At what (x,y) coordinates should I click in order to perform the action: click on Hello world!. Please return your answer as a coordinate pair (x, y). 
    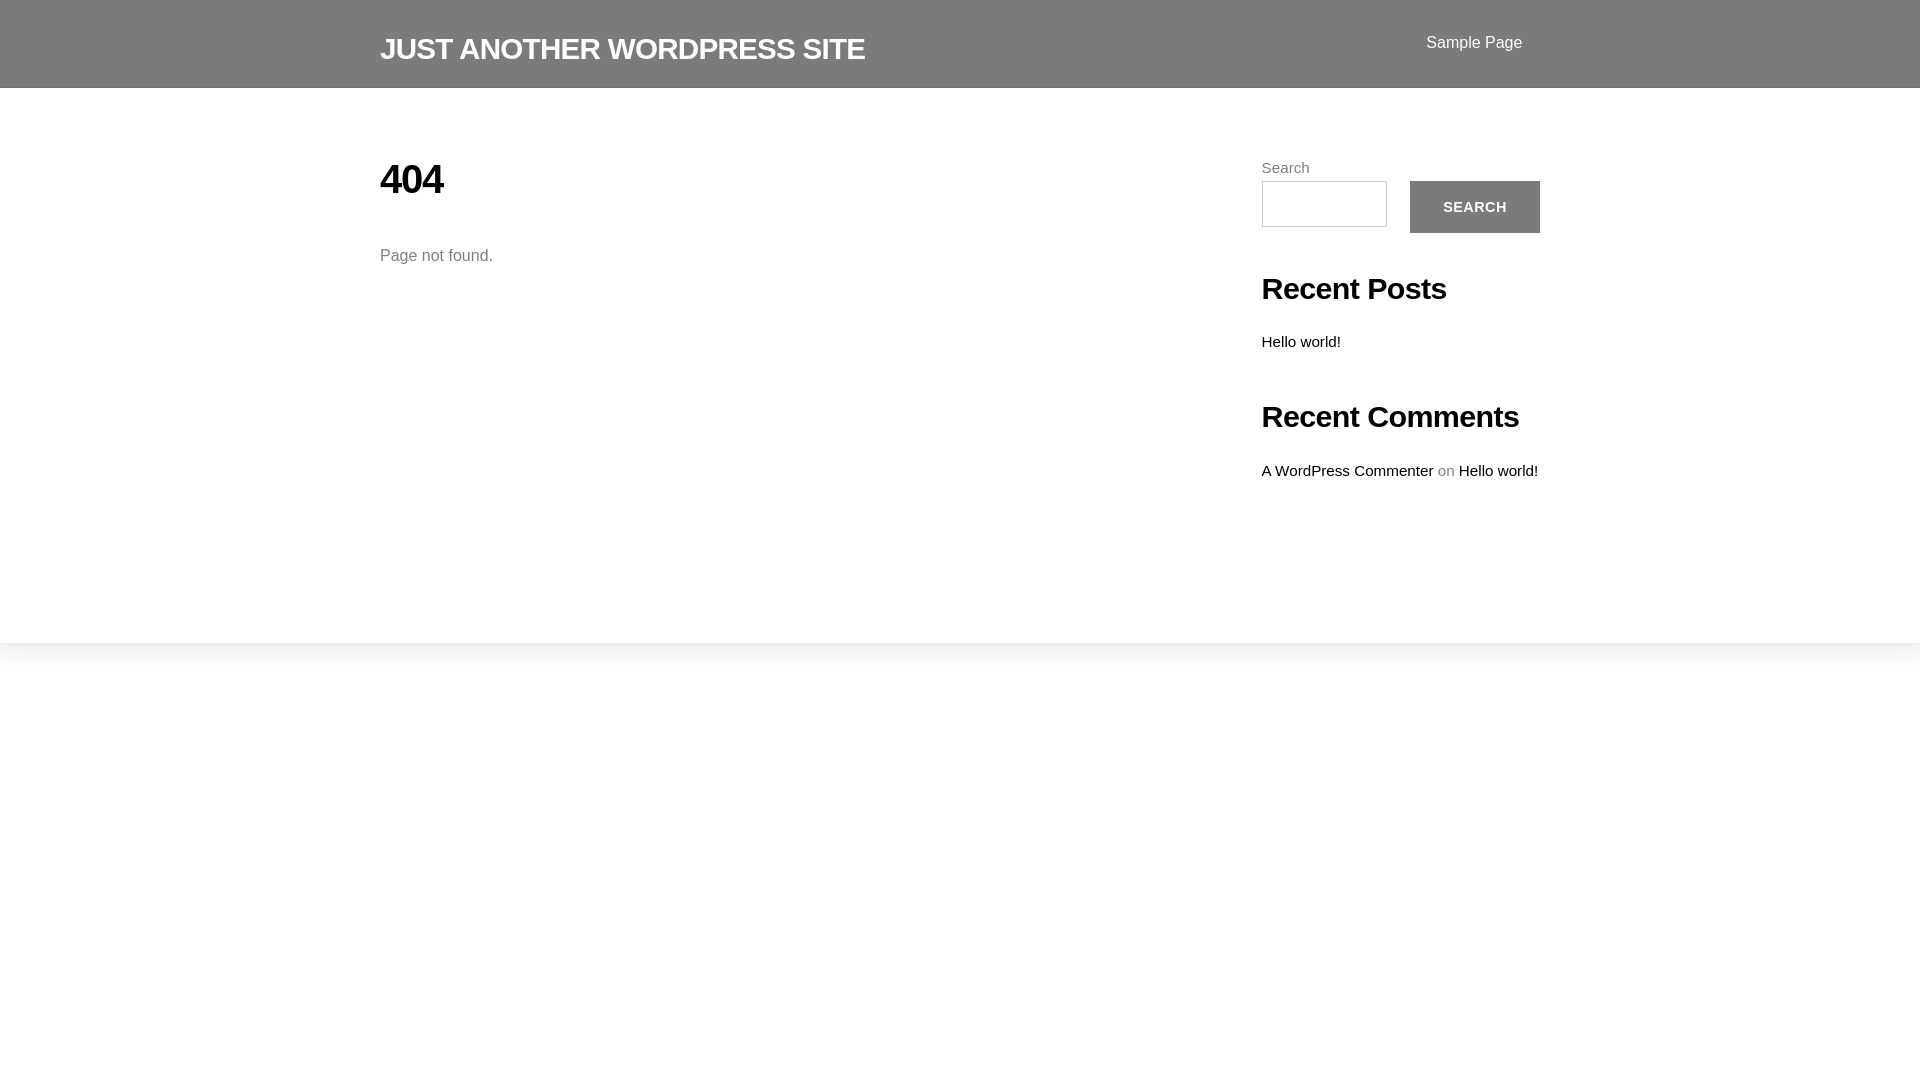
    Looking at the image, I should click on (1302, 342).